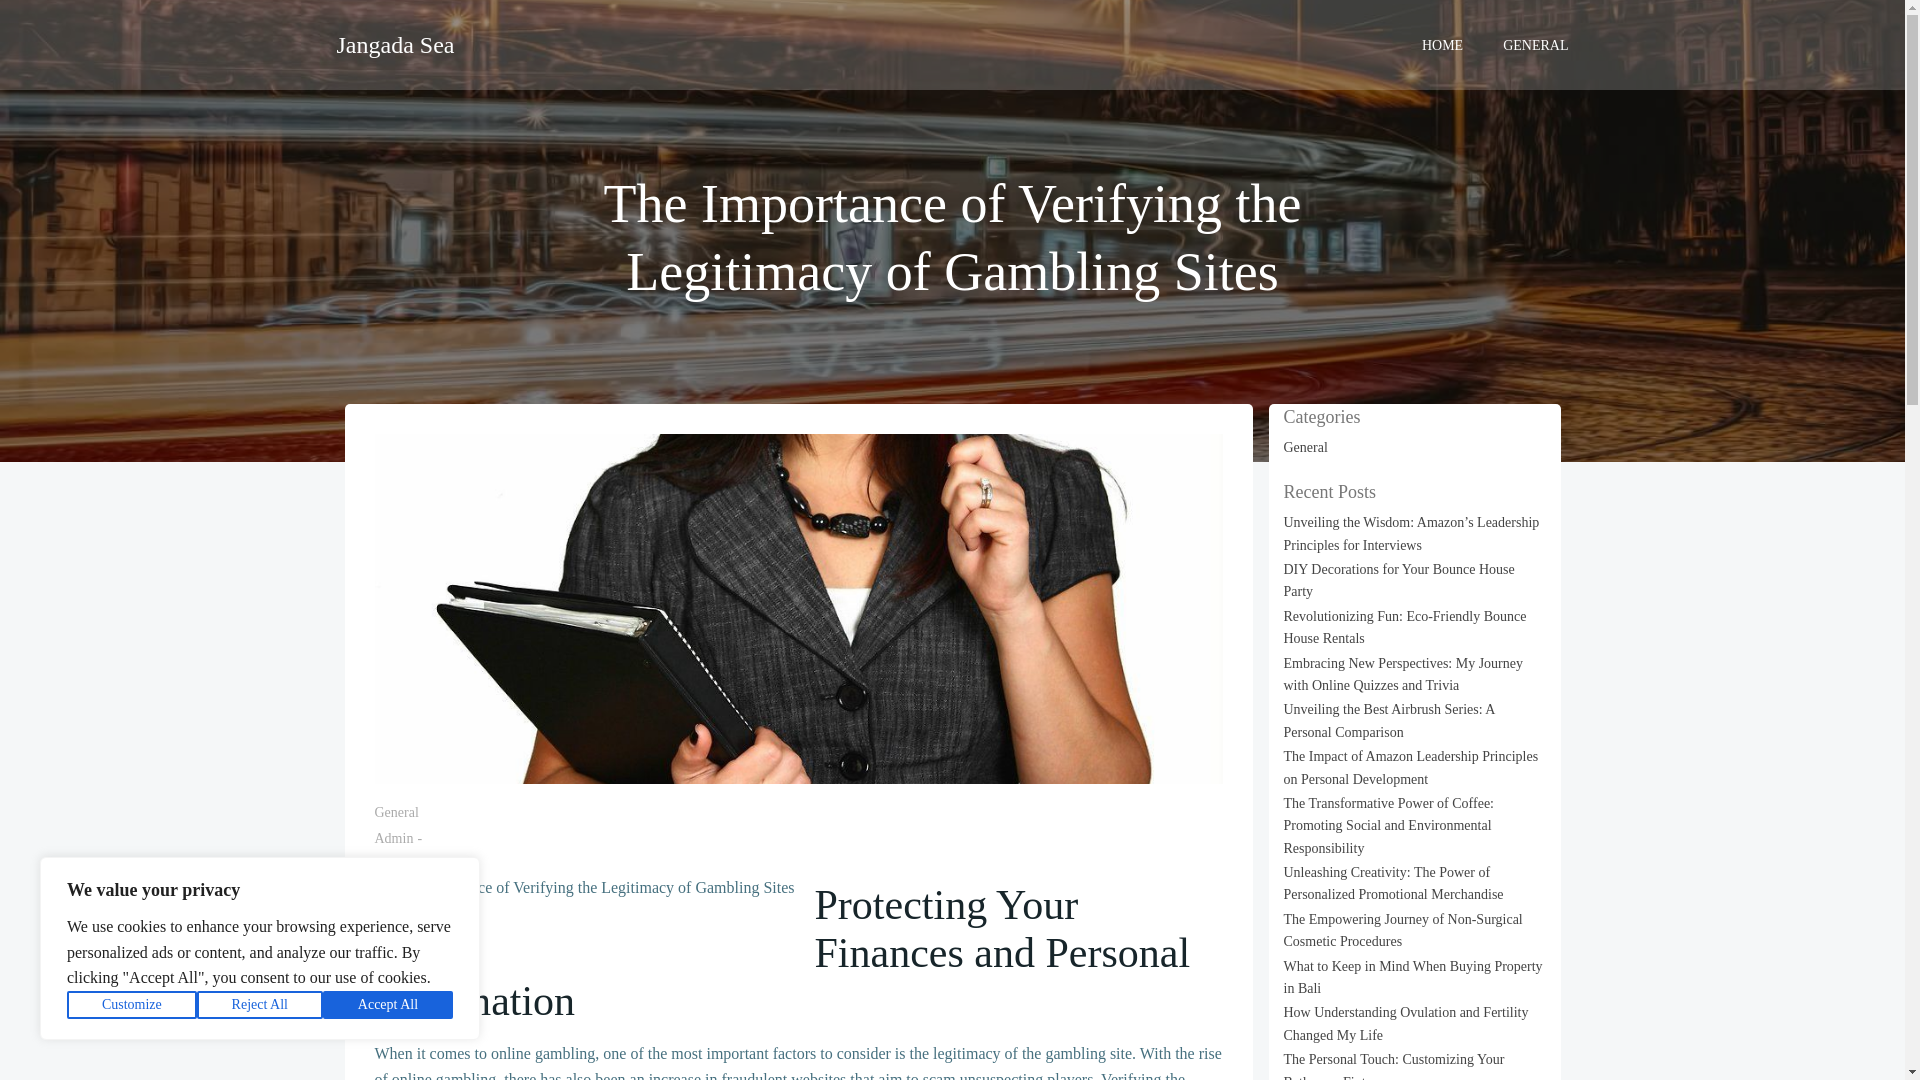 This screenshot has height=1080, width=1920. I want to click on Reject All, so click(260, 1005).